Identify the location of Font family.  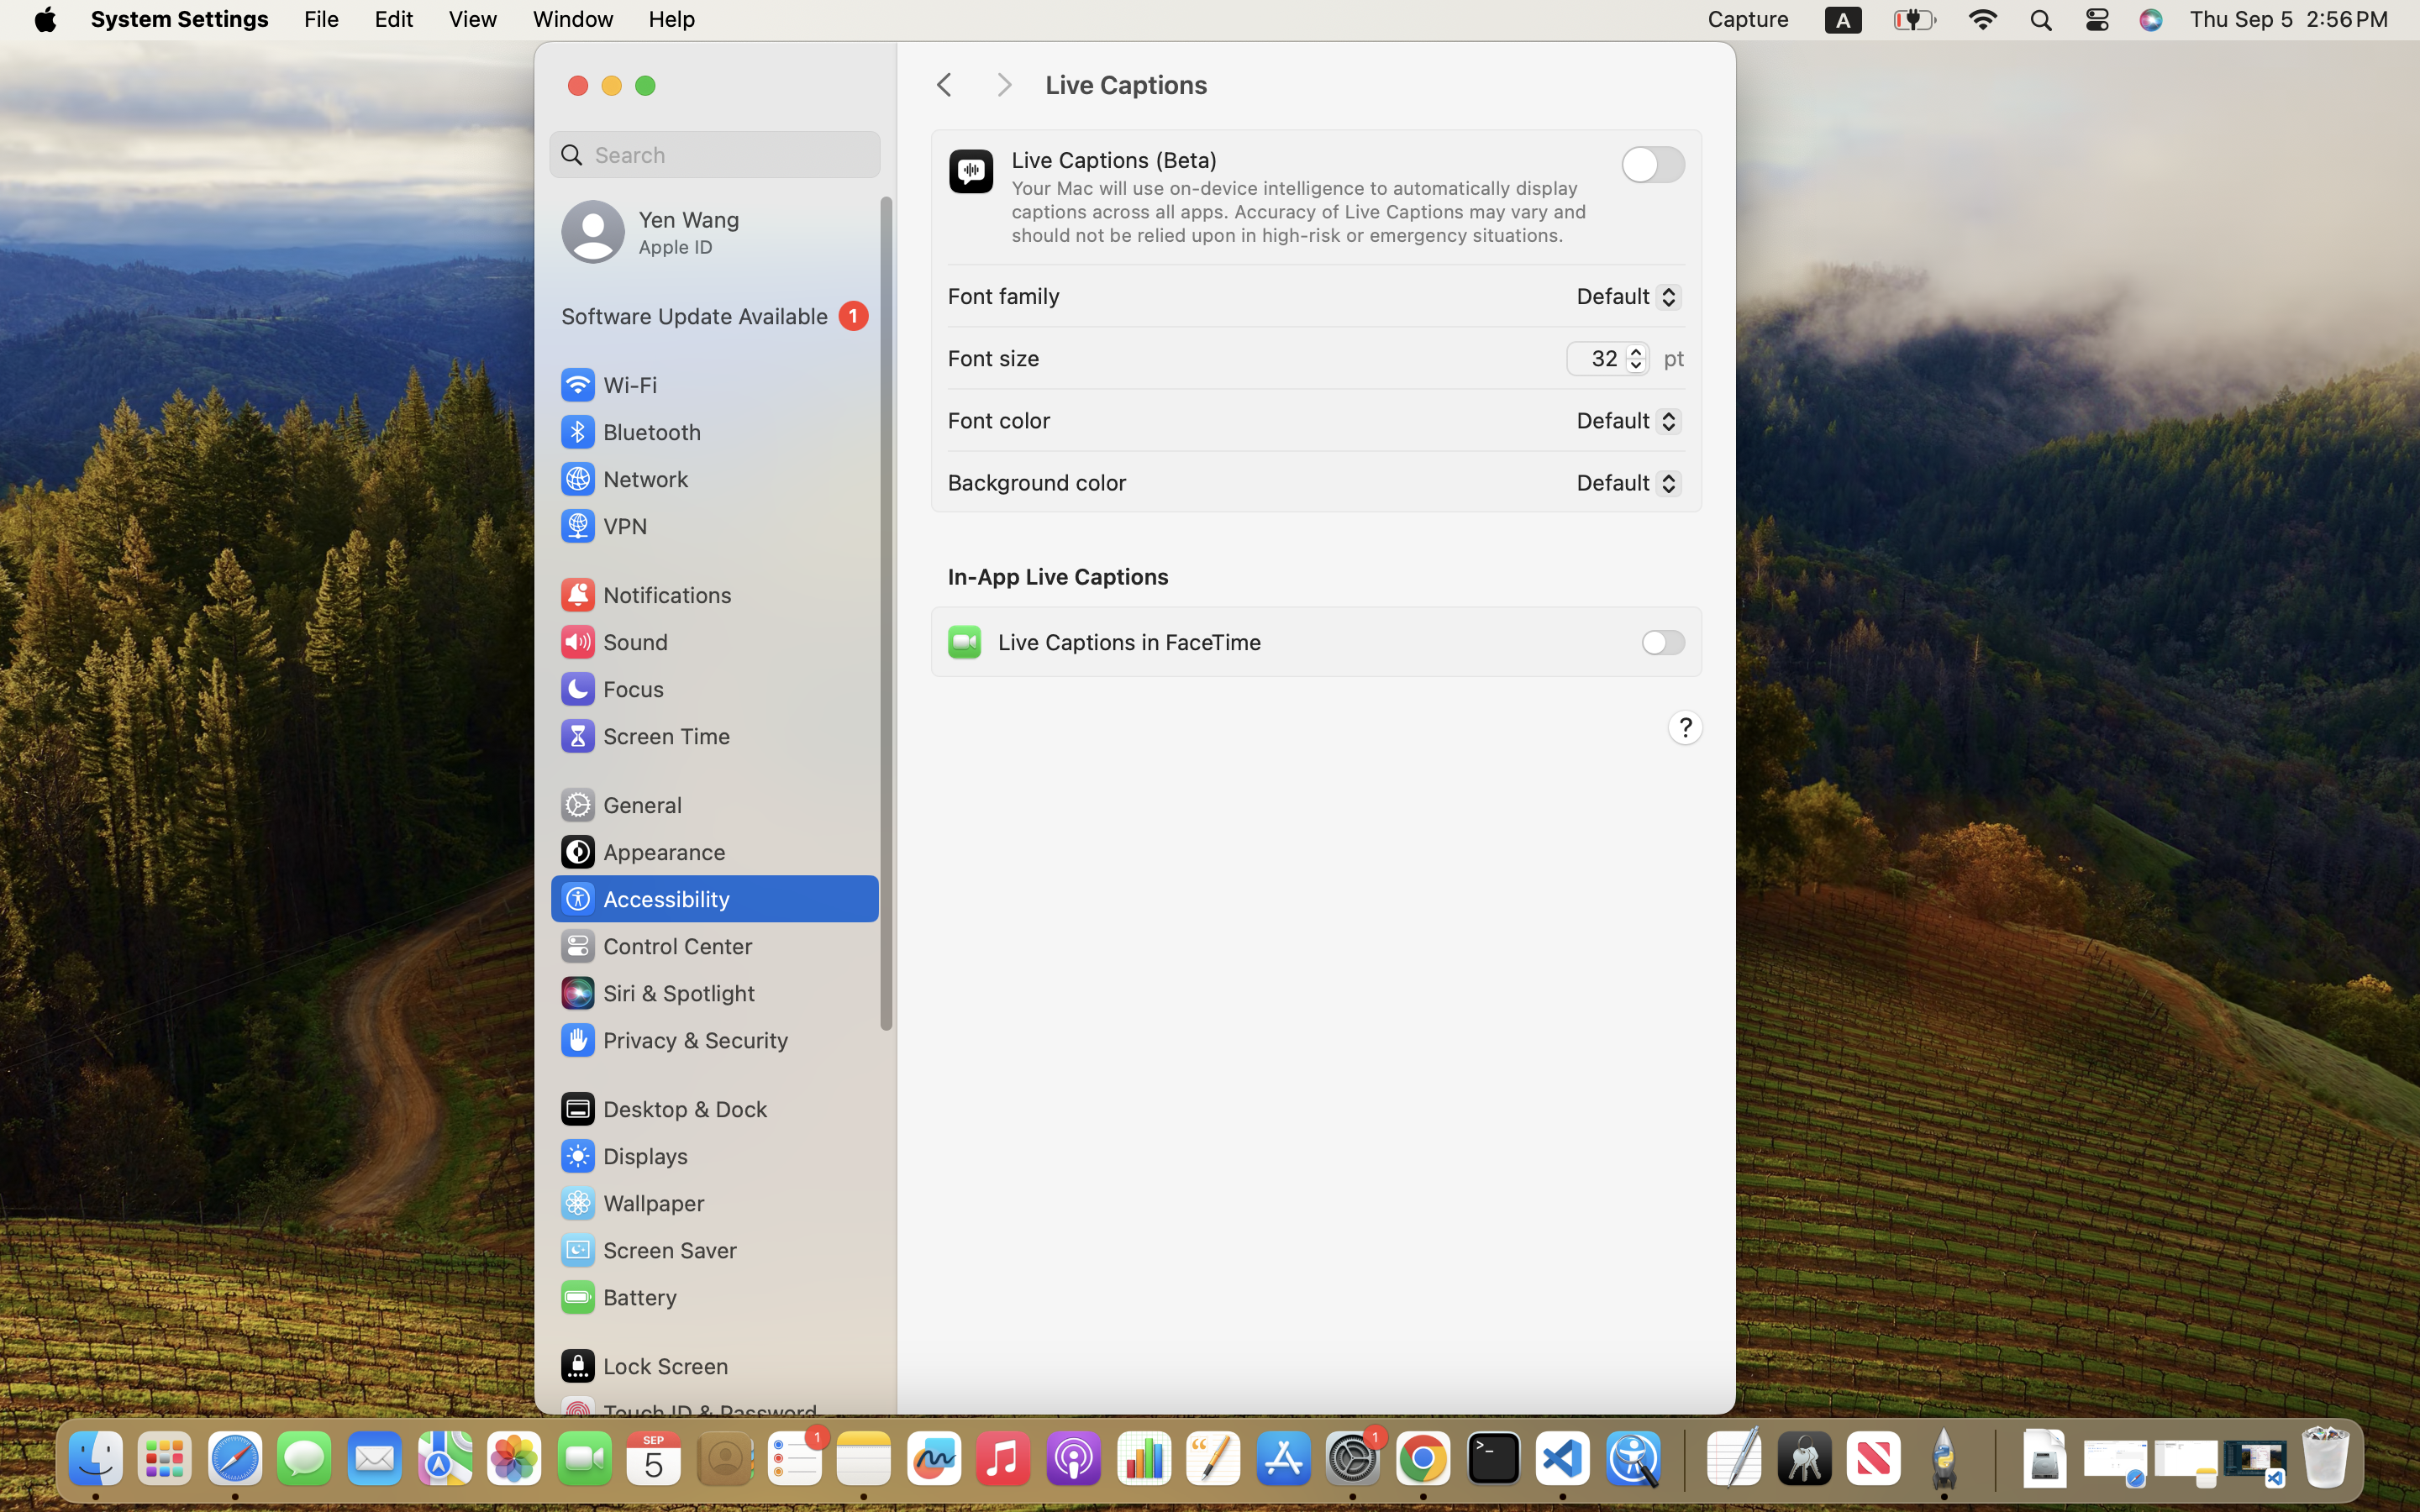
(1004, 296).